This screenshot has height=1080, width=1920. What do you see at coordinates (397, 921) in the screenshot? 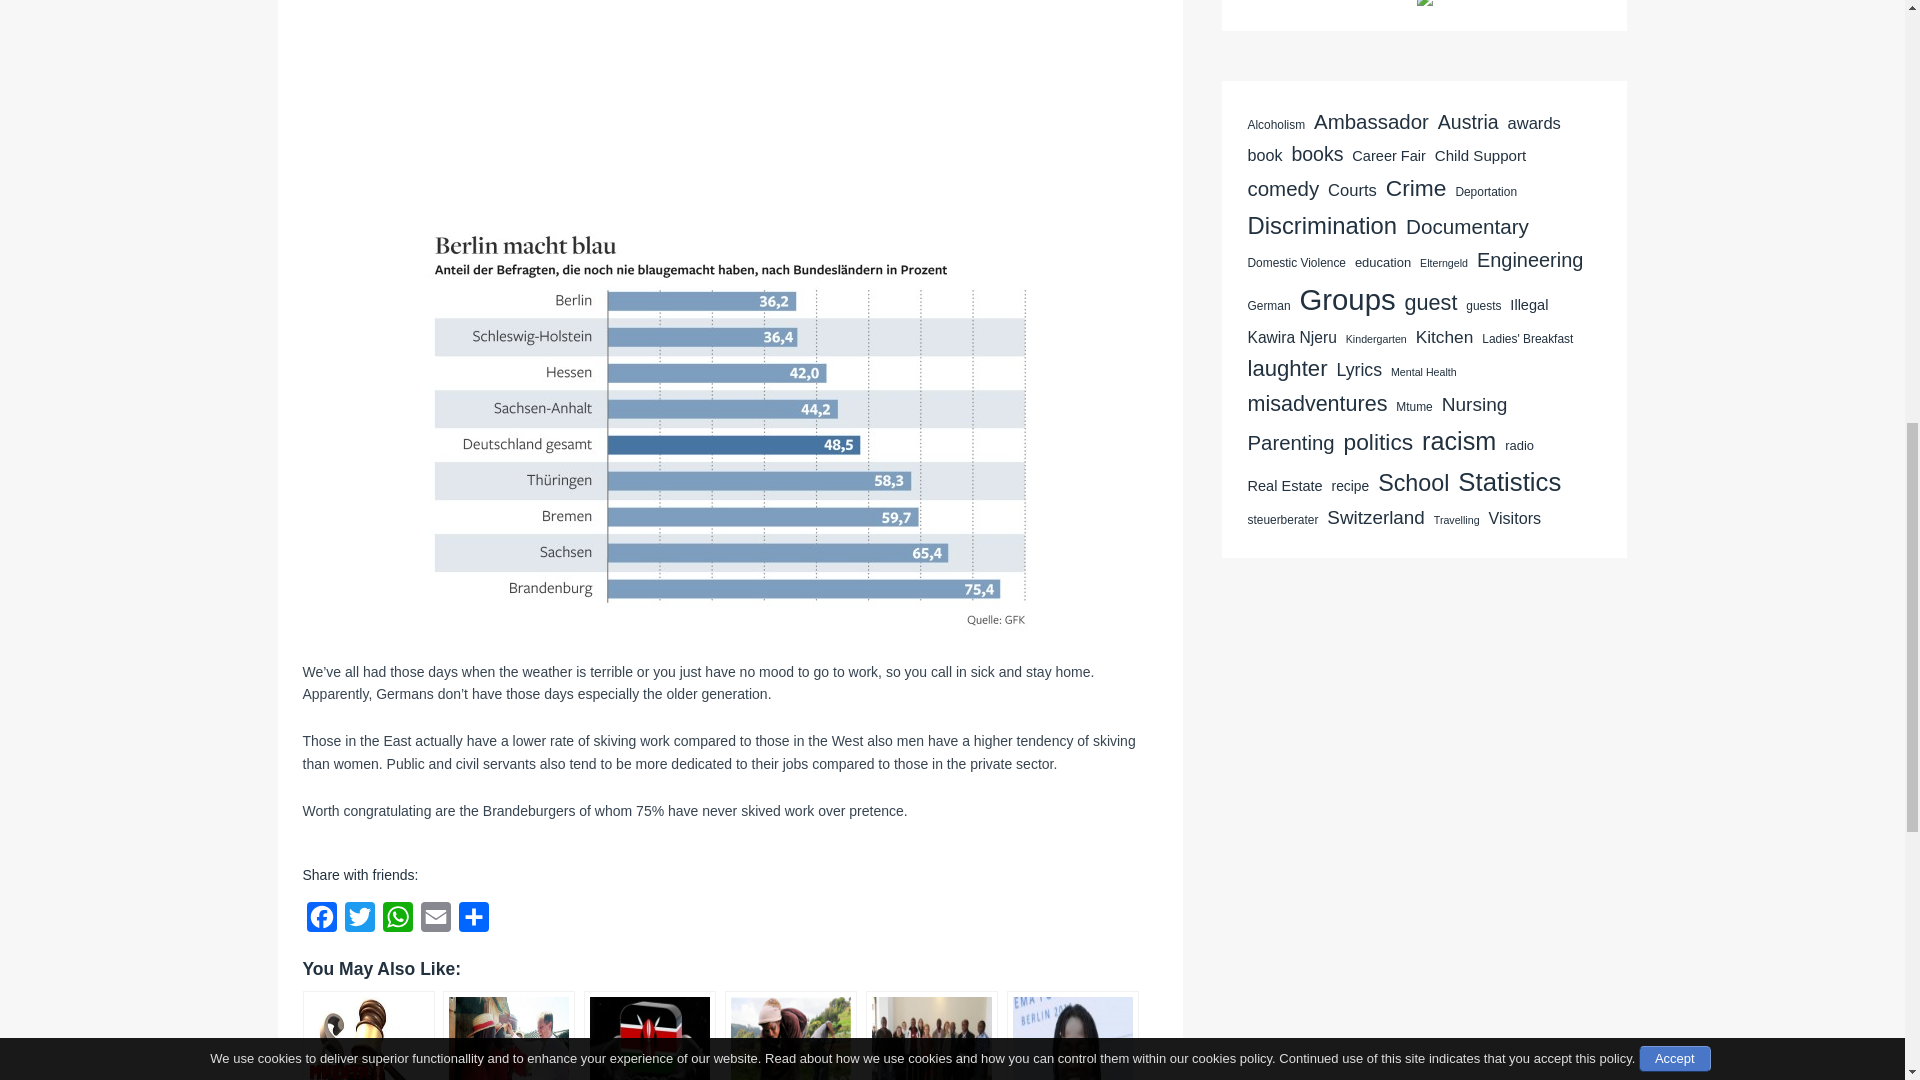
I see `WhatsApp` at bounding box center [397, 921].